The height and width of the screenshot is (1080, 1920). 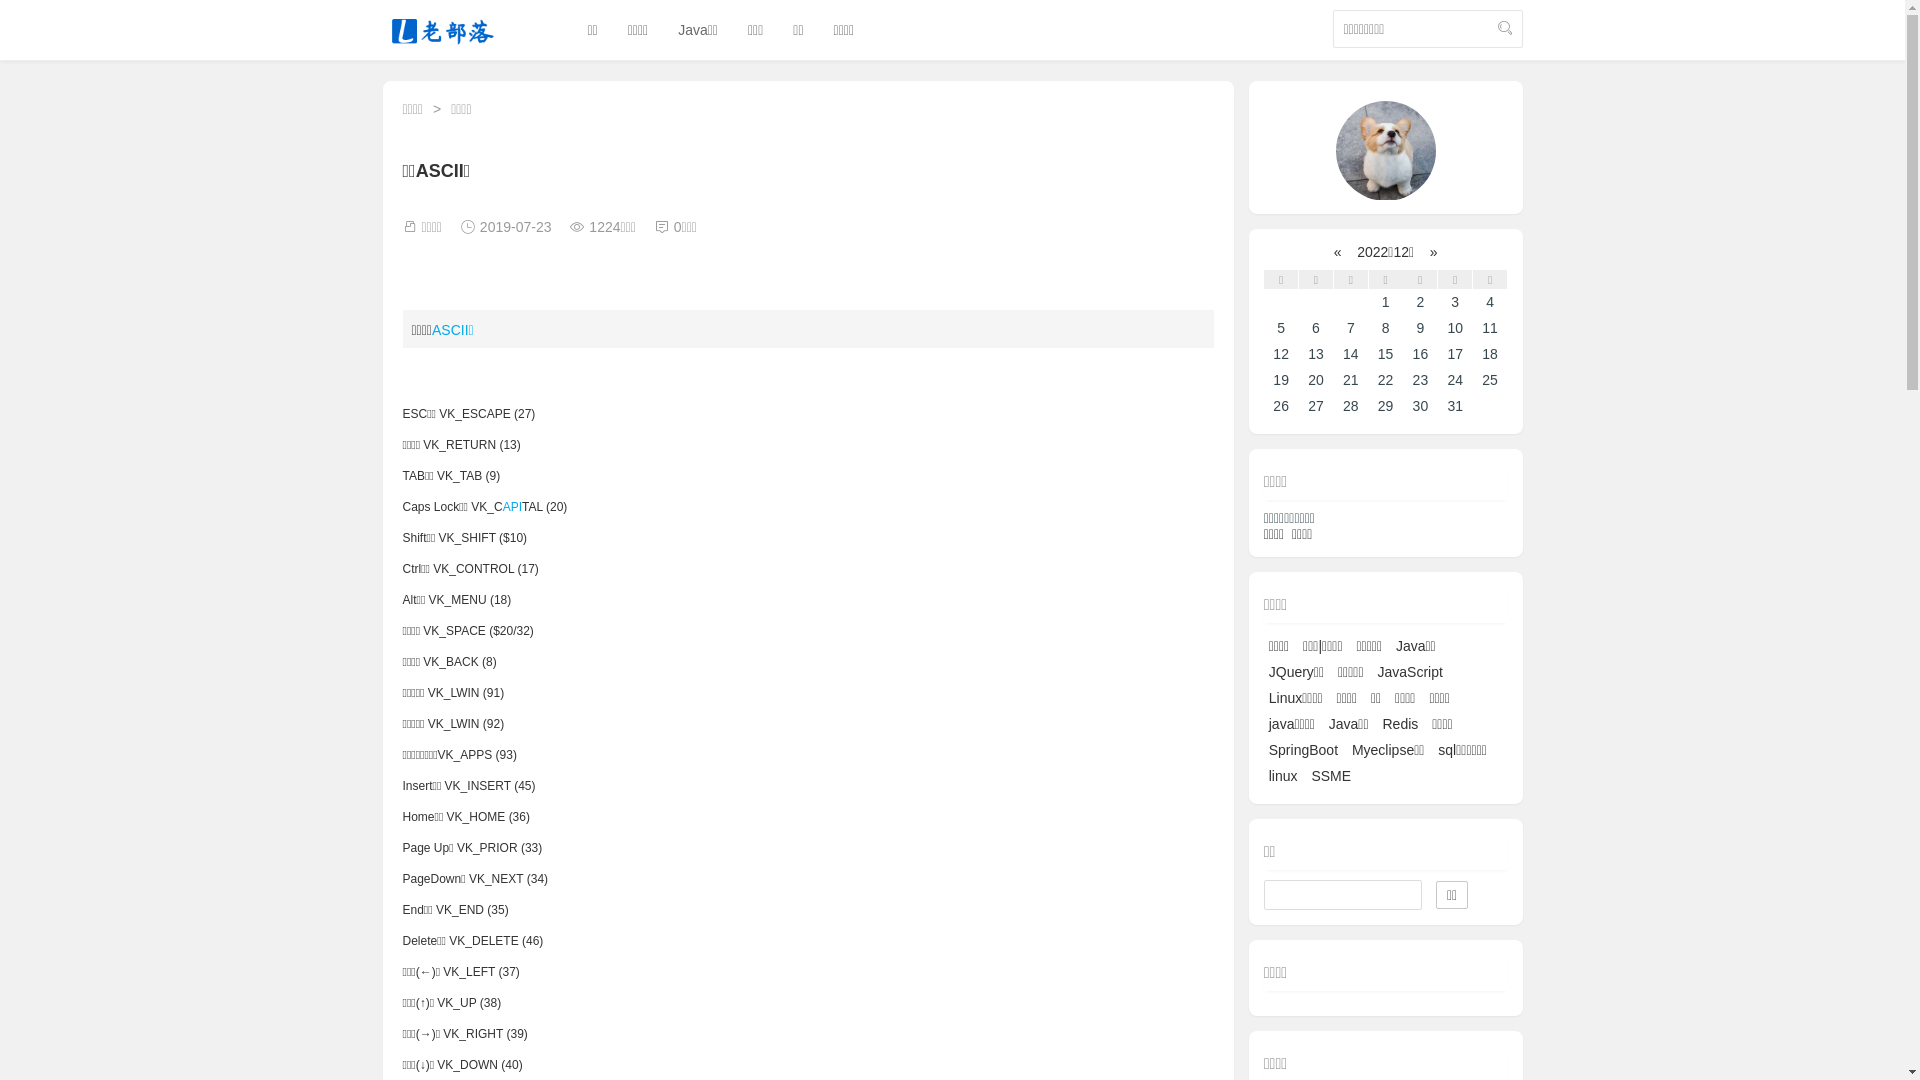 What do you see at coordinates (1331, 776) in the screenshot?
I see `SSME` at bounding box center [1331, 776].